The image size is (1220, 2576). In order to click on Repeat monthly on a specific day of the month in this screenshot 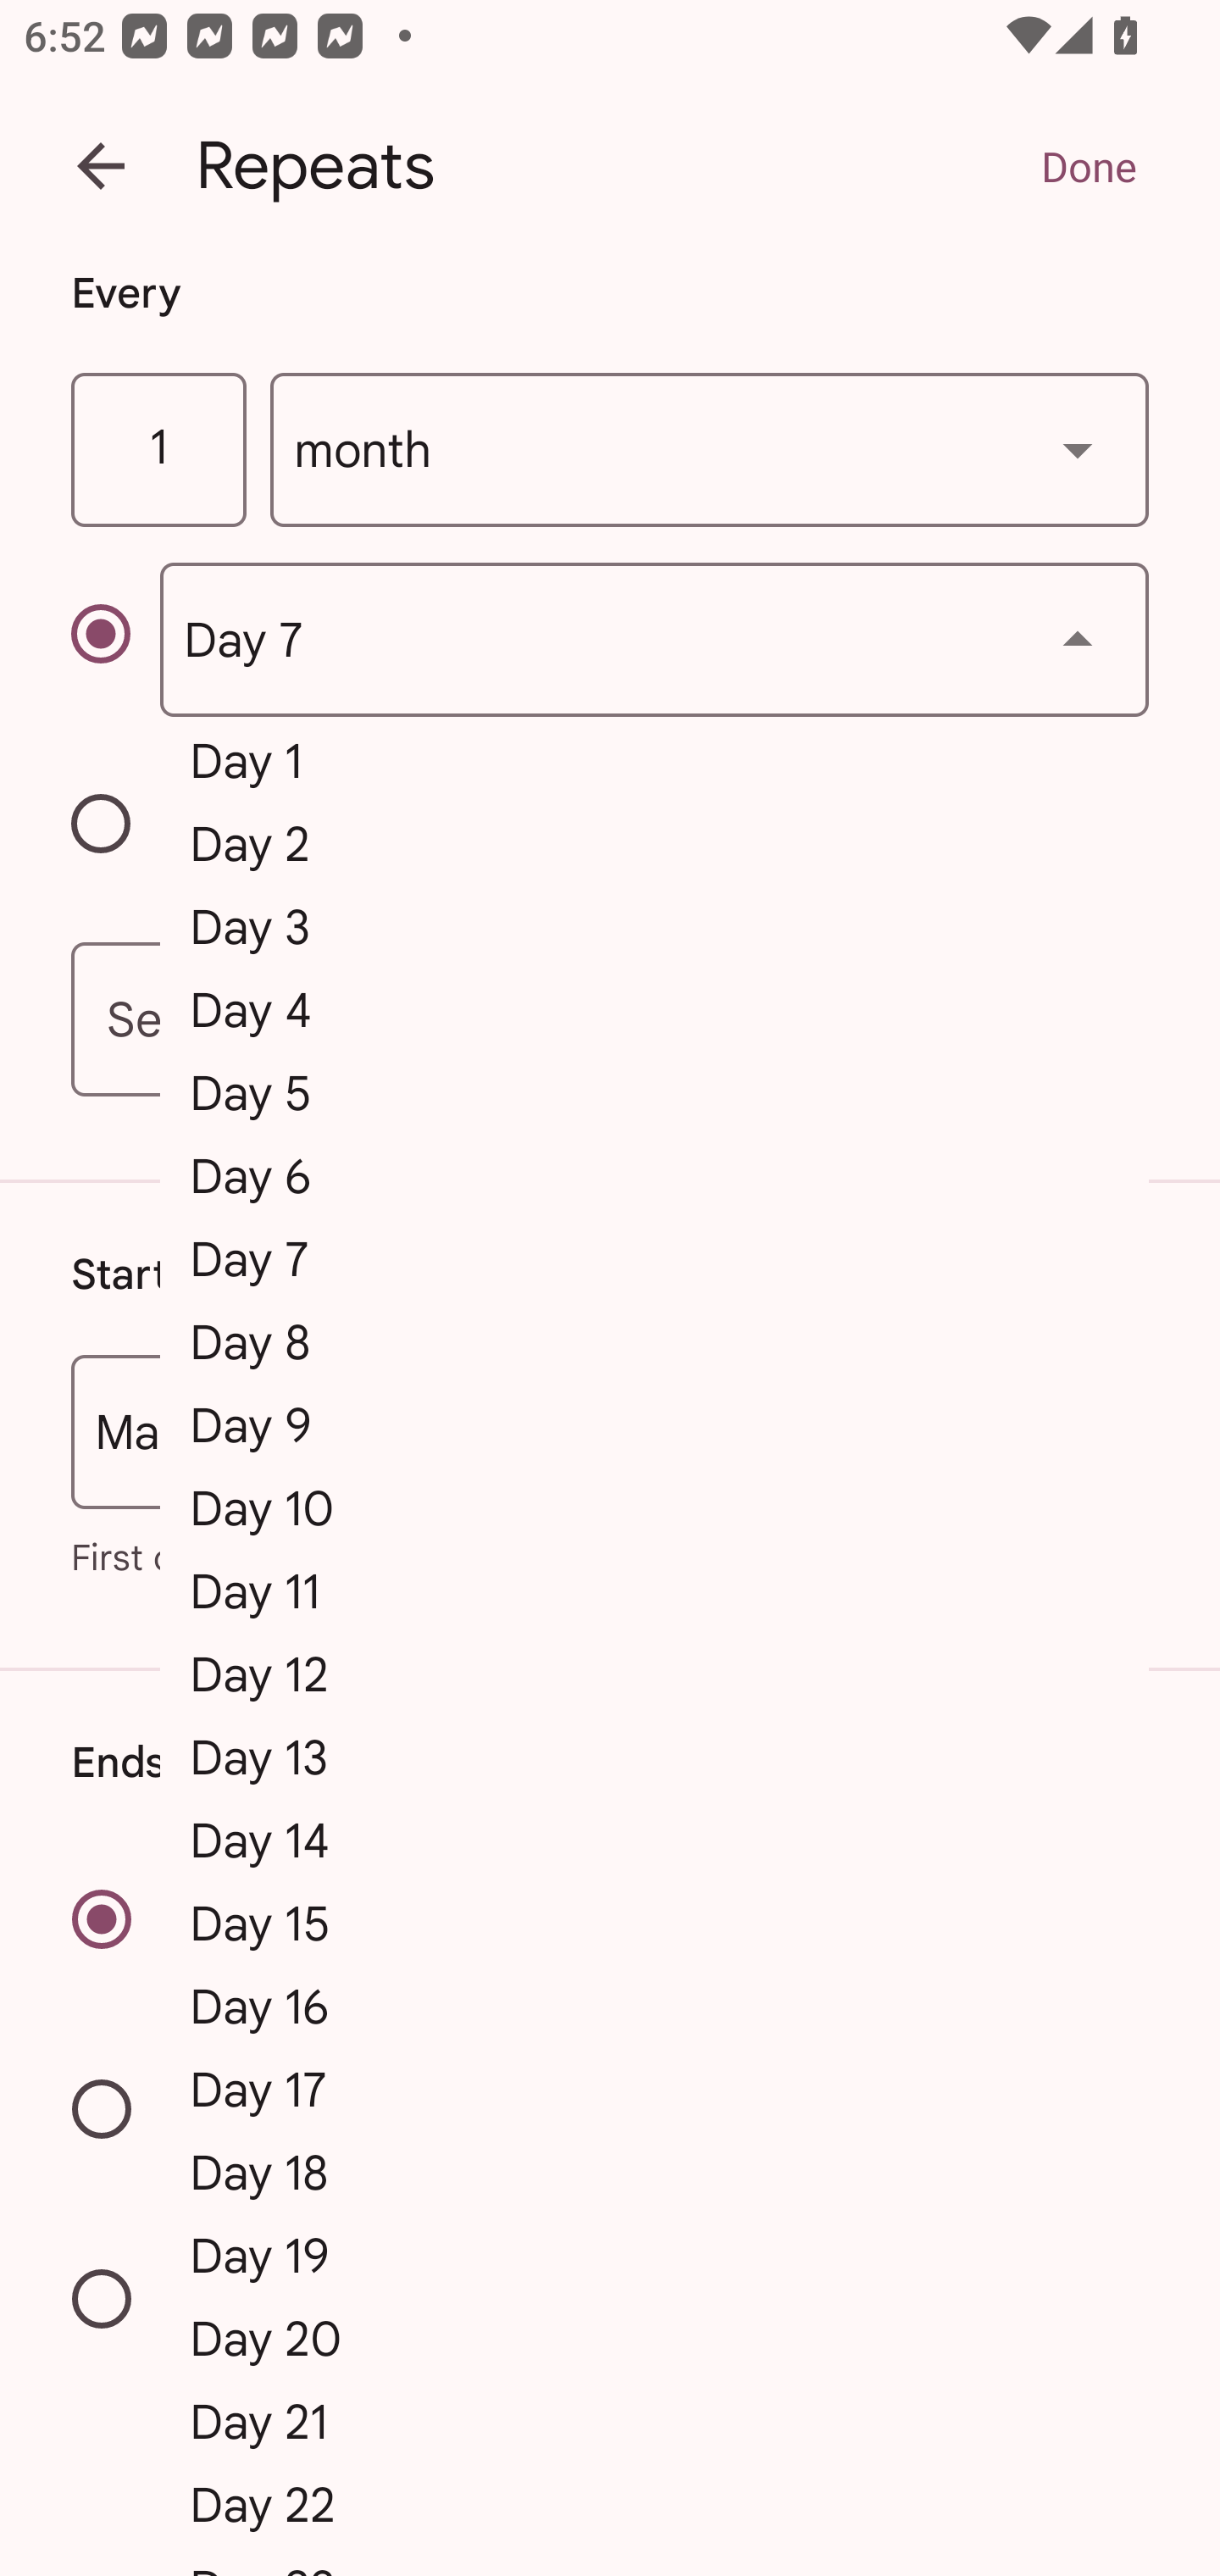, I will do `click(115, 640)`.